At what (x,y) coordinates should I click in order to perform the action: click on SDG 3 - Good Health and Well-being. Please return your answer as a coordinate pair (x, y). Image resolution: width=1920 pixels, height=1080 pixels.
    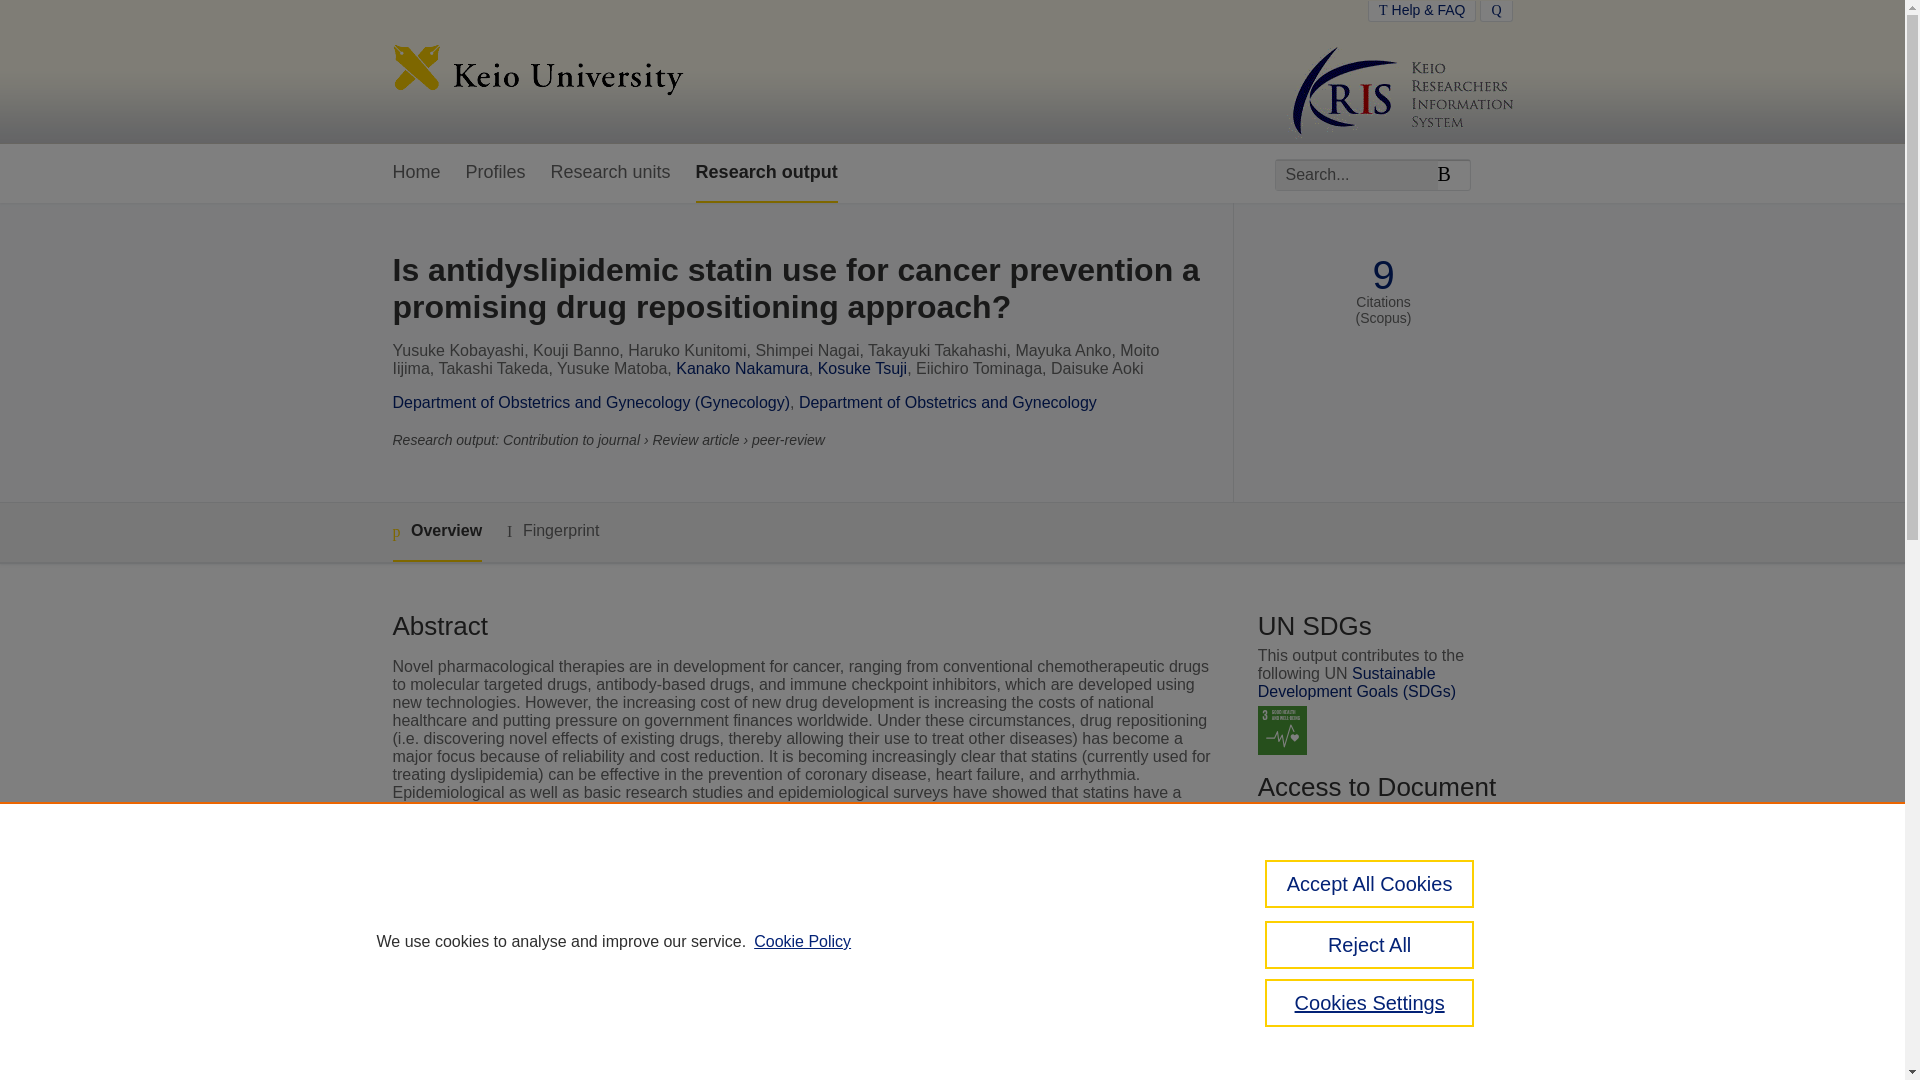
    Looking at the image, I should click on (1282, 730).